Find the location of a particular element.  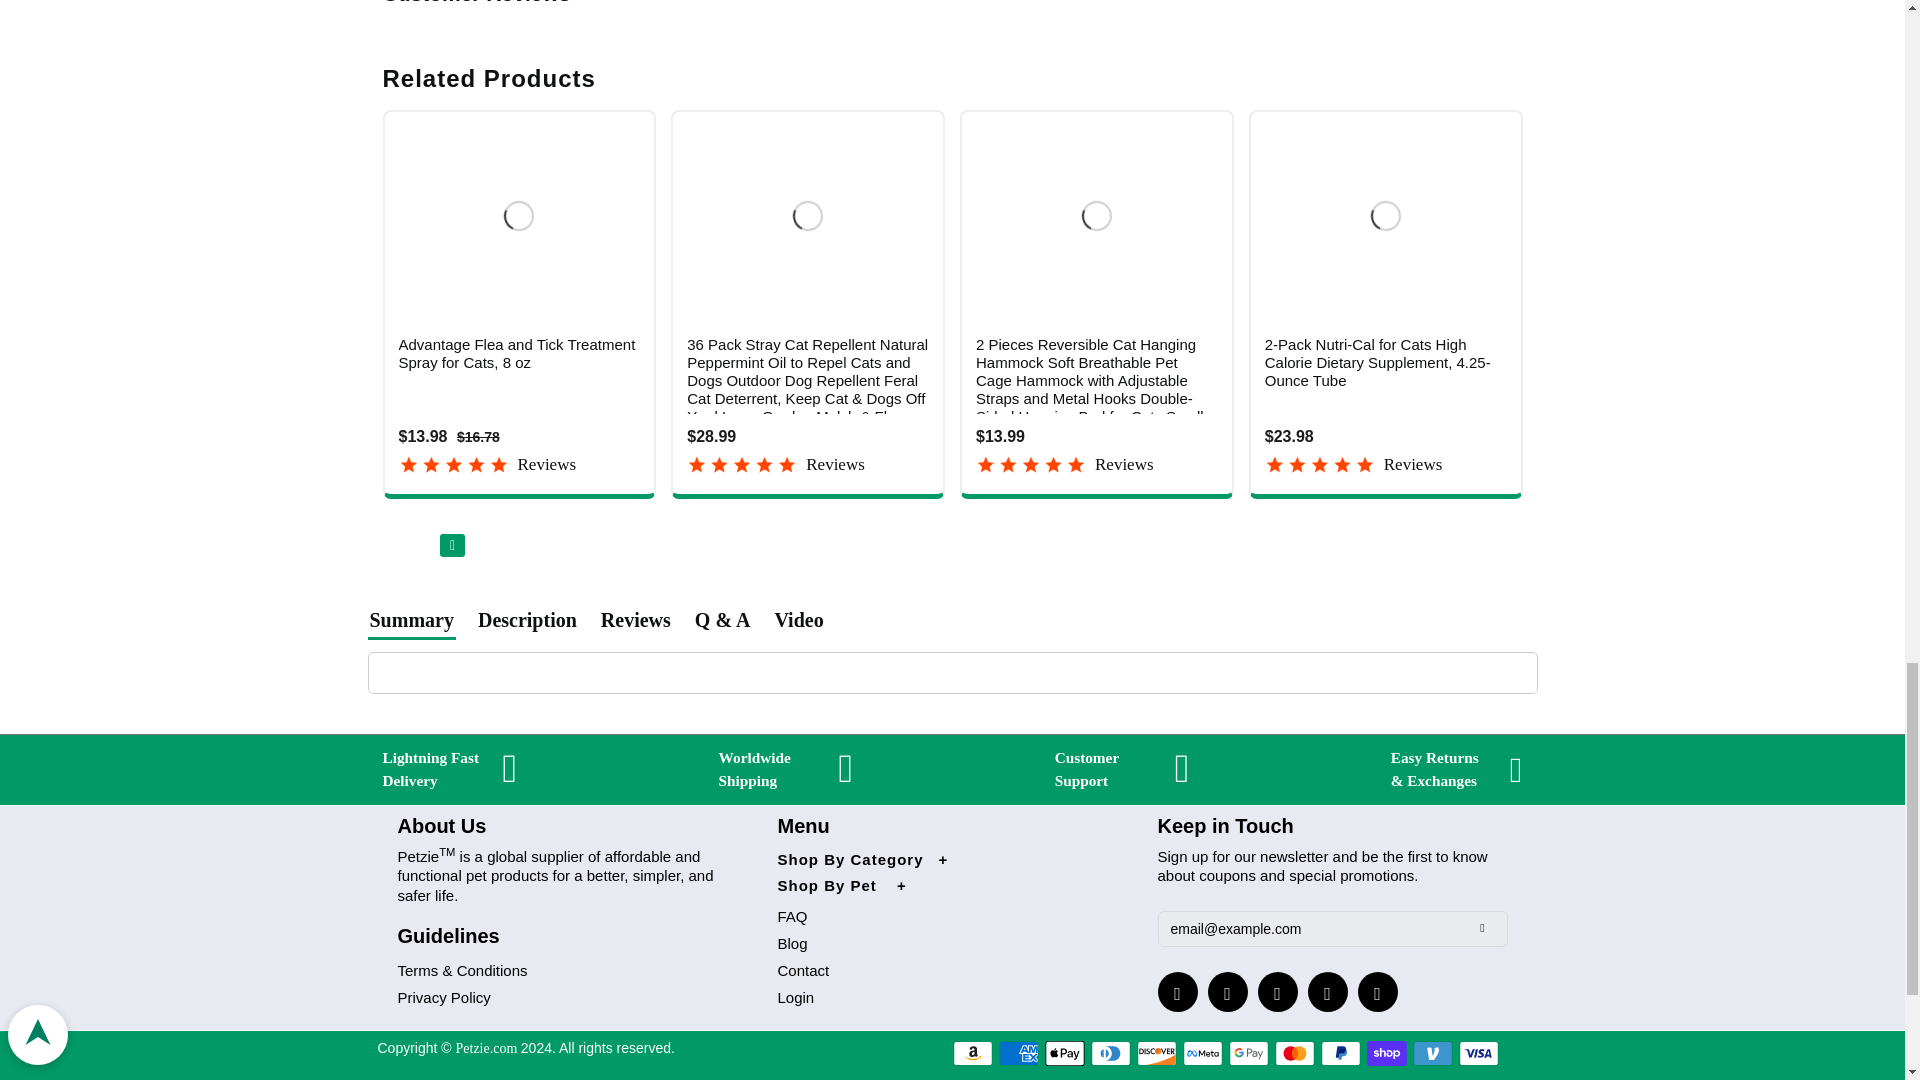

Discover is located at coordinates (1156, 1053).